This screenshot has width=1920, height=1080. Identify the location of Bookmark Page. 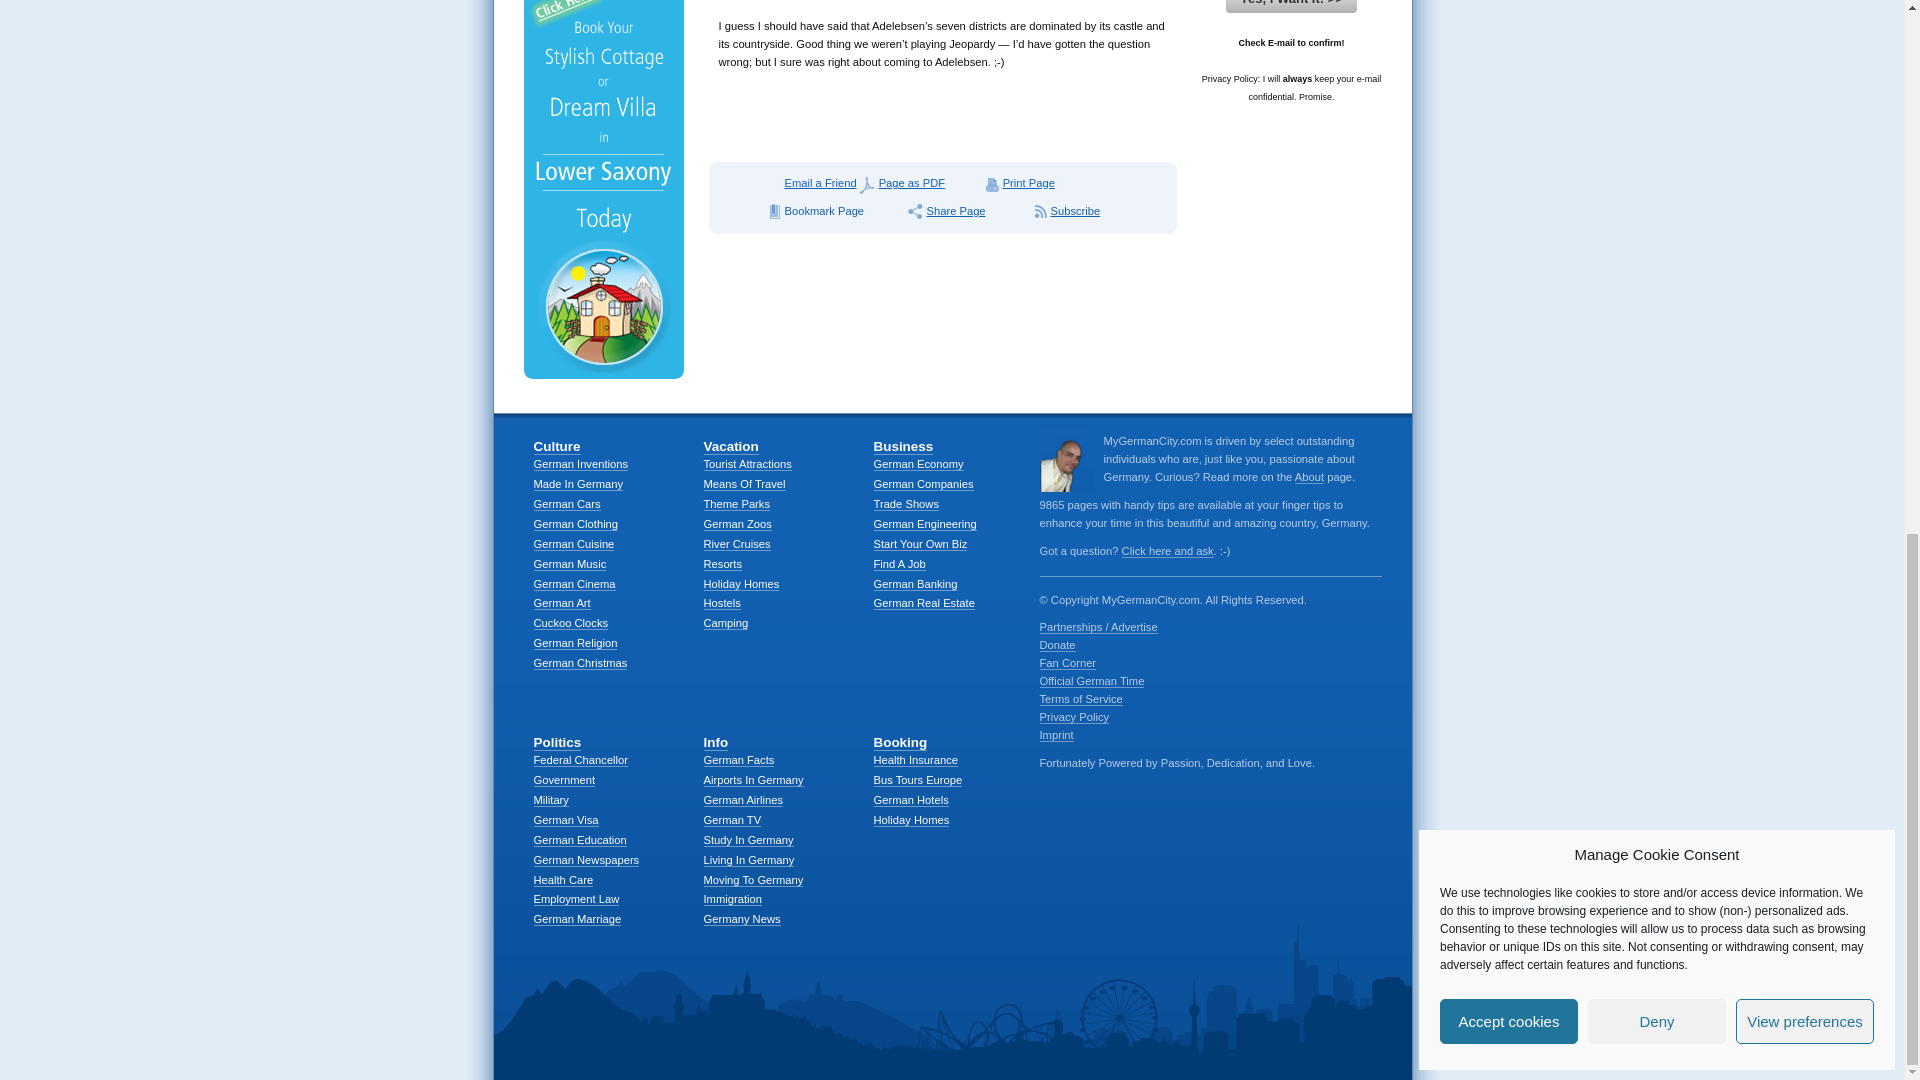
(833, 211).